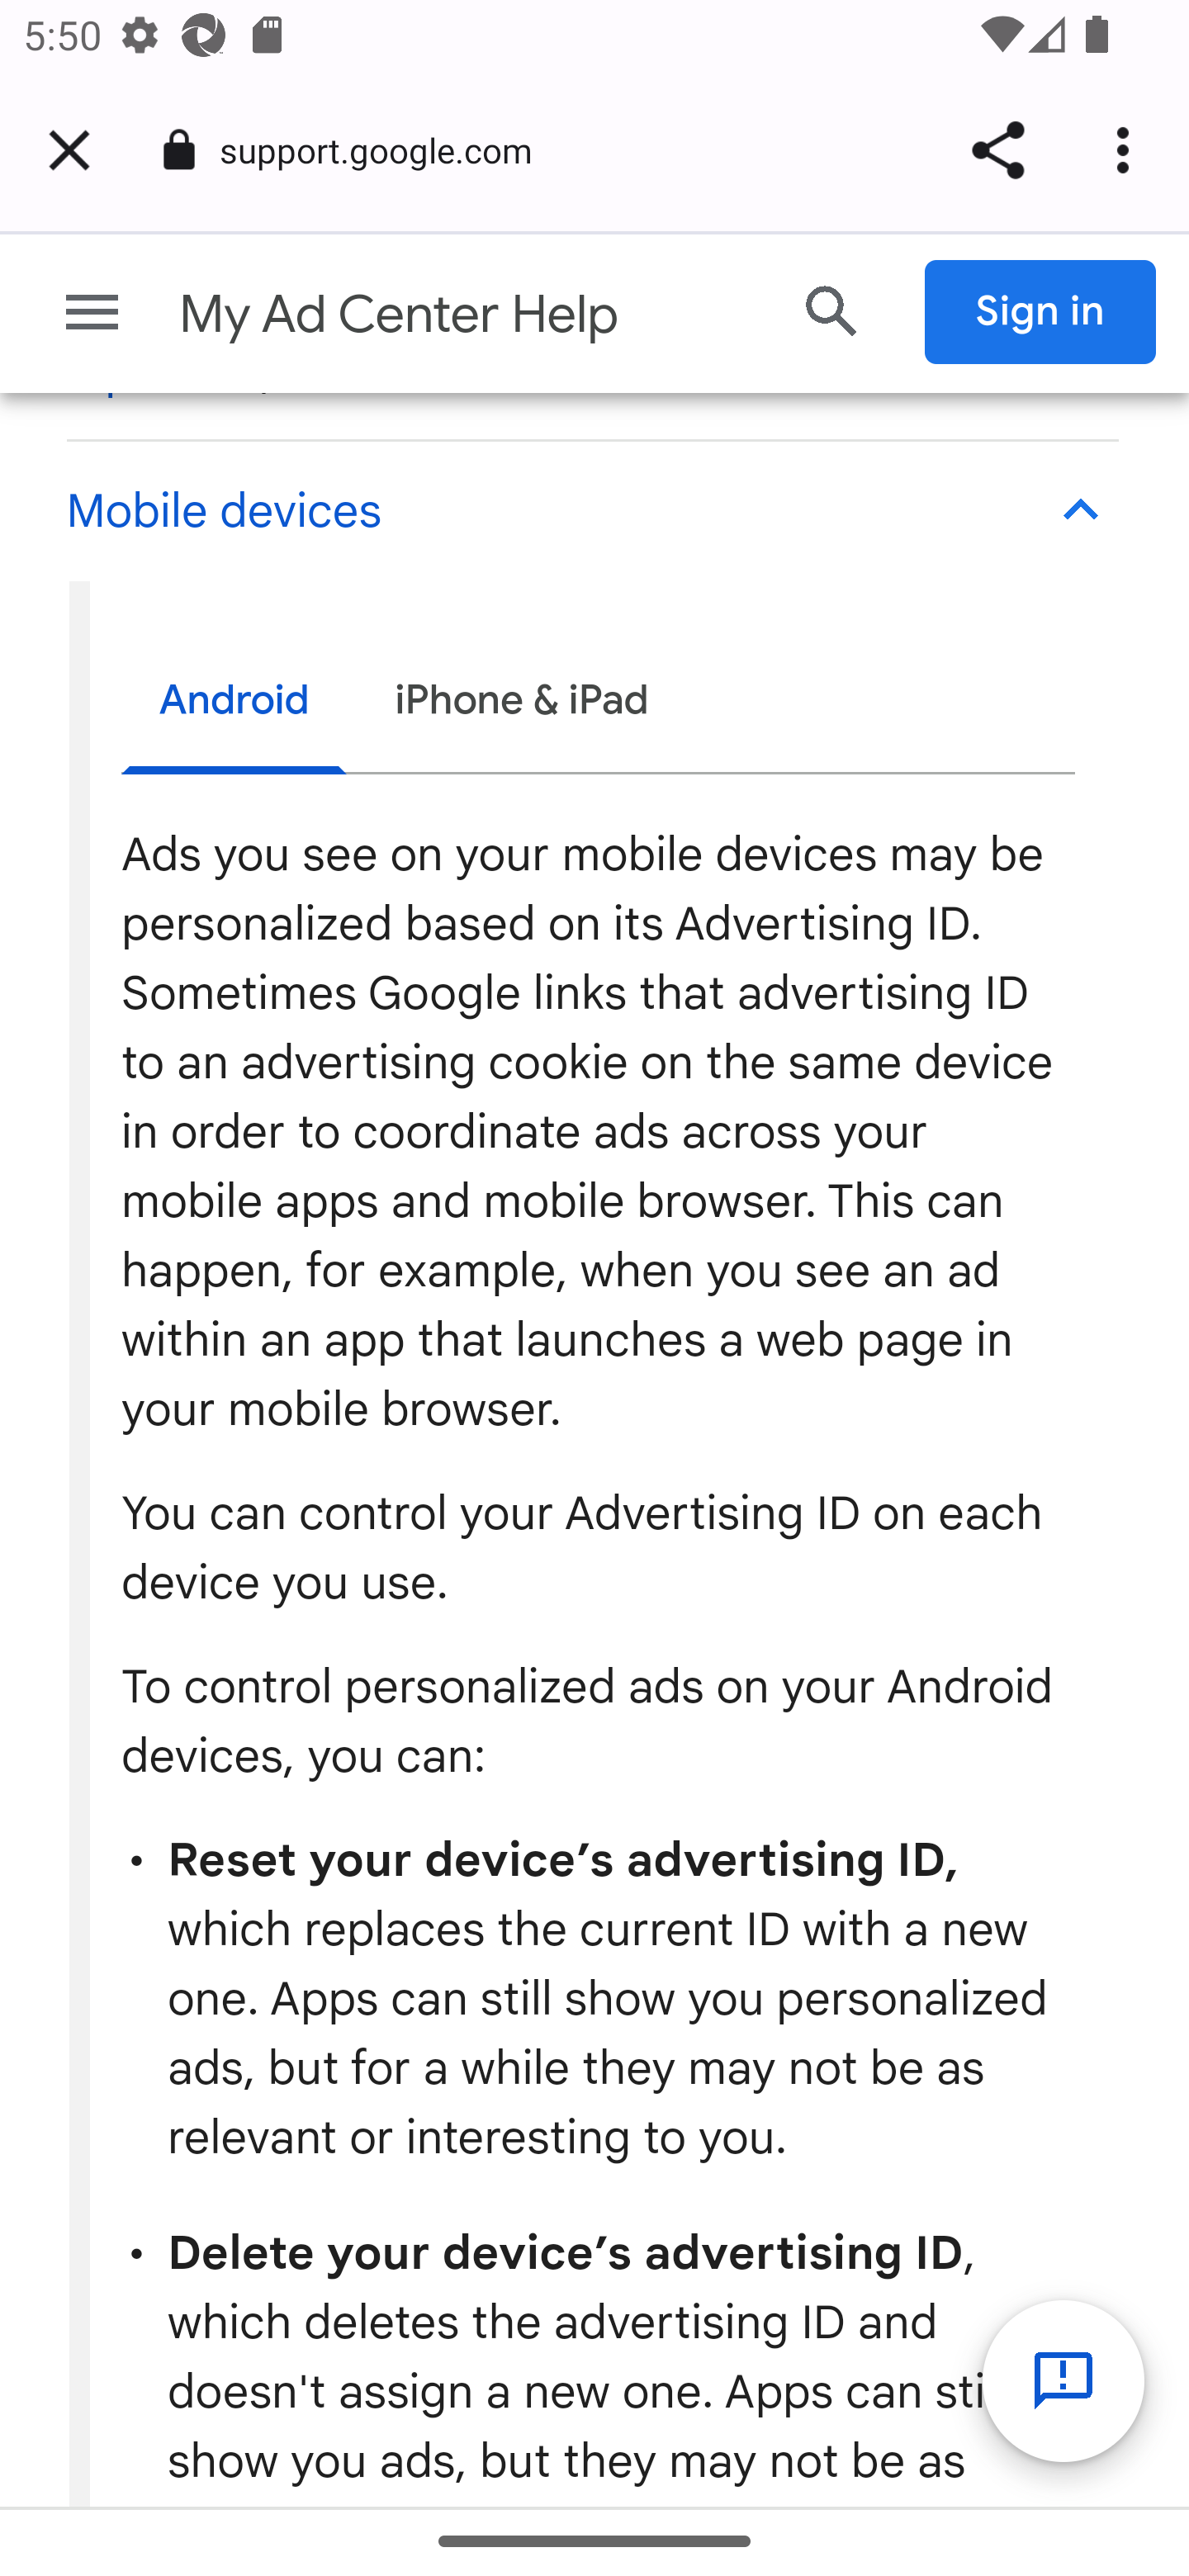 The height and width of the screenshot is (2576, 1189). What do you see at coordinates (69, 150) in the screenshot?
I see `Close tab` at bounding box center [69, 150].